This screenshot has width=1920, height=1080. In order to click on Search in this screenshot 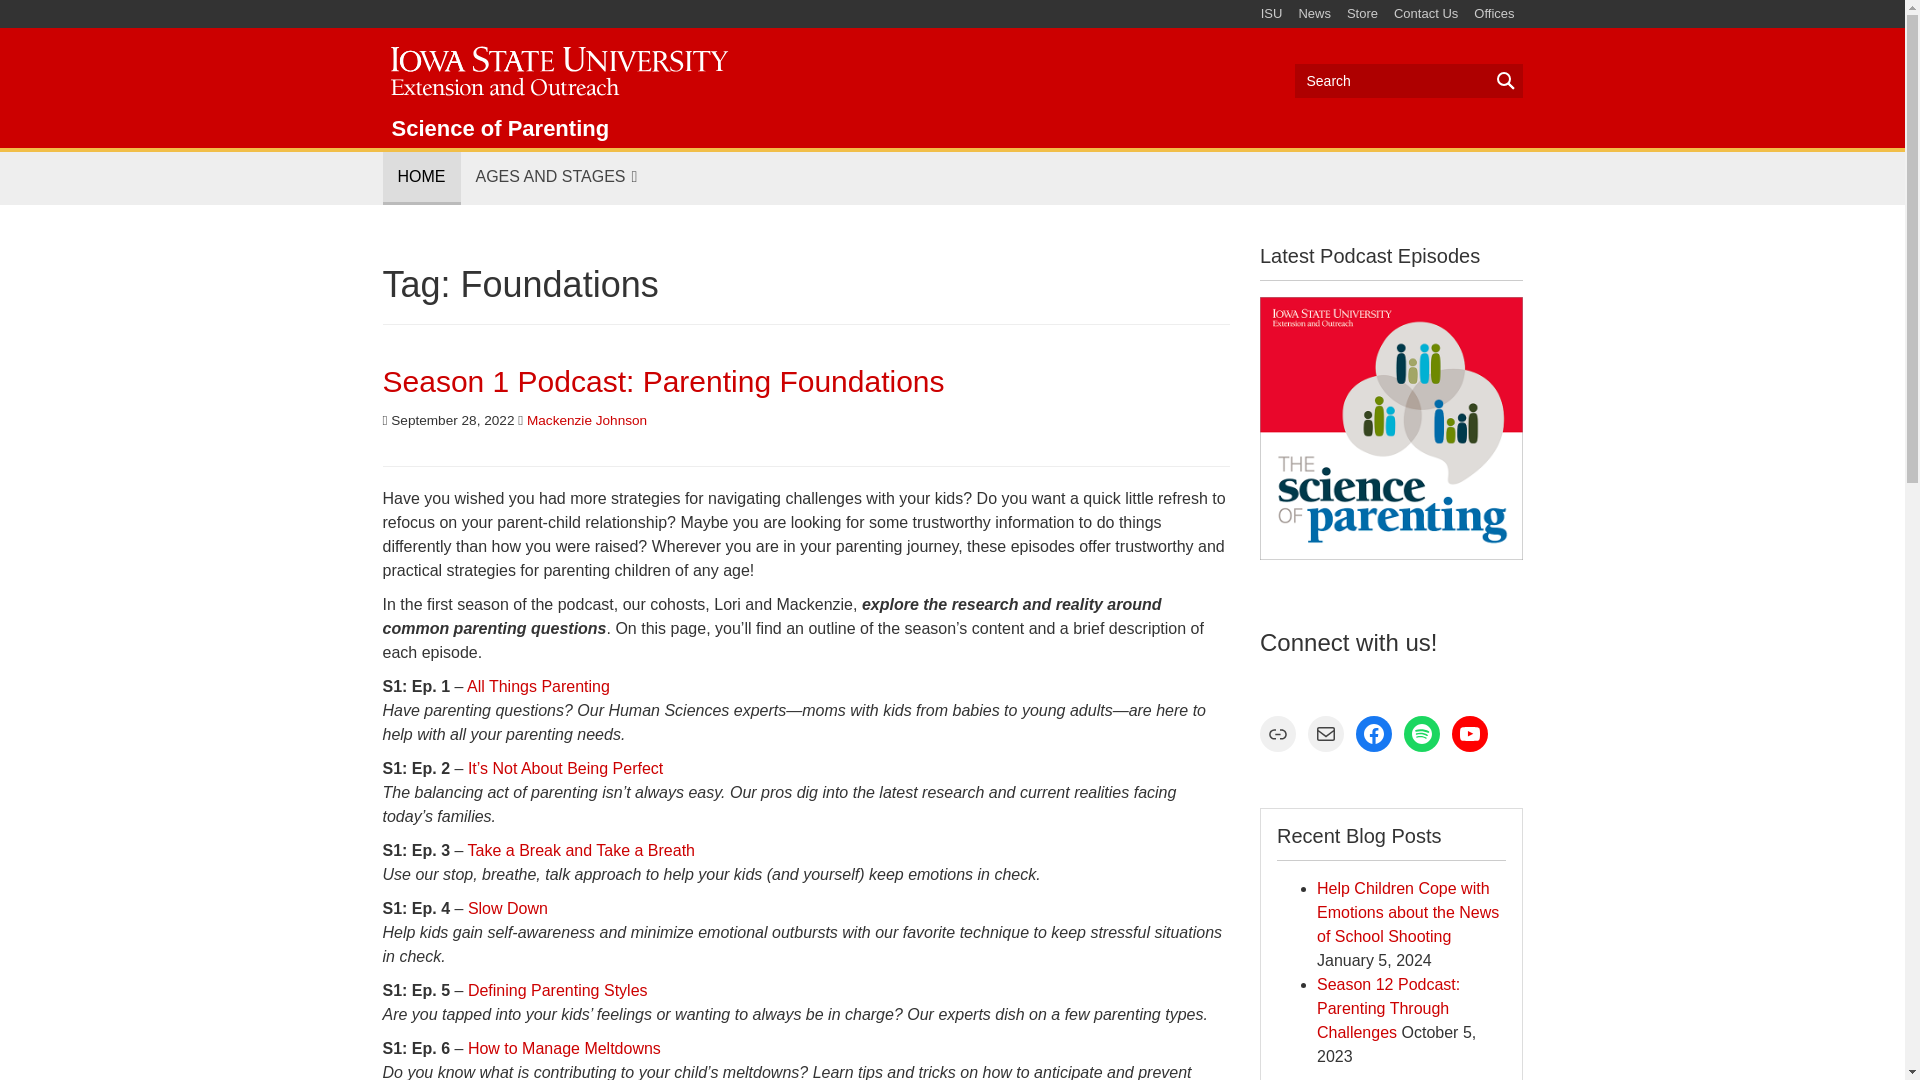, I will do `click(1408, 80)`.